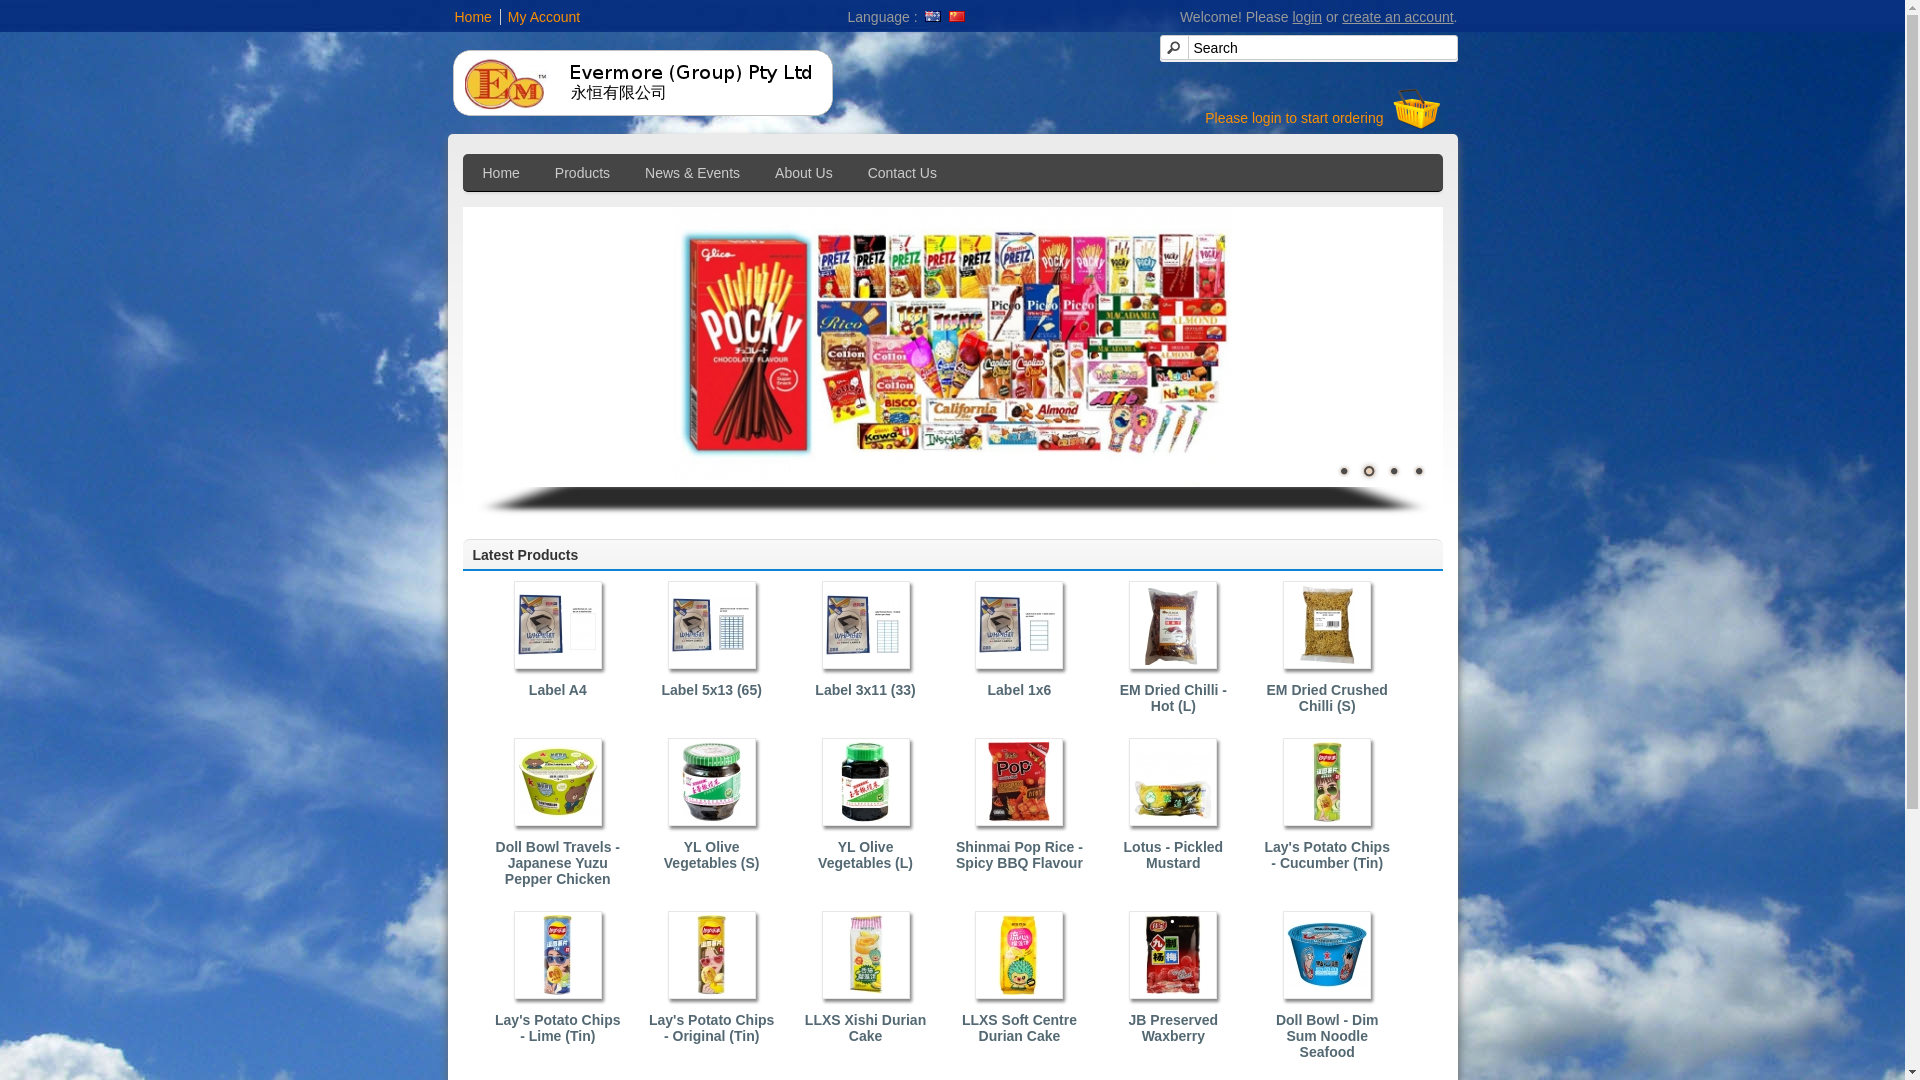 The width and height of the screenshot is (1920, 1080). What do you see at coordinates (1419, 471) in the screenshot?
I see `4` at bounding box center [1419, 471].